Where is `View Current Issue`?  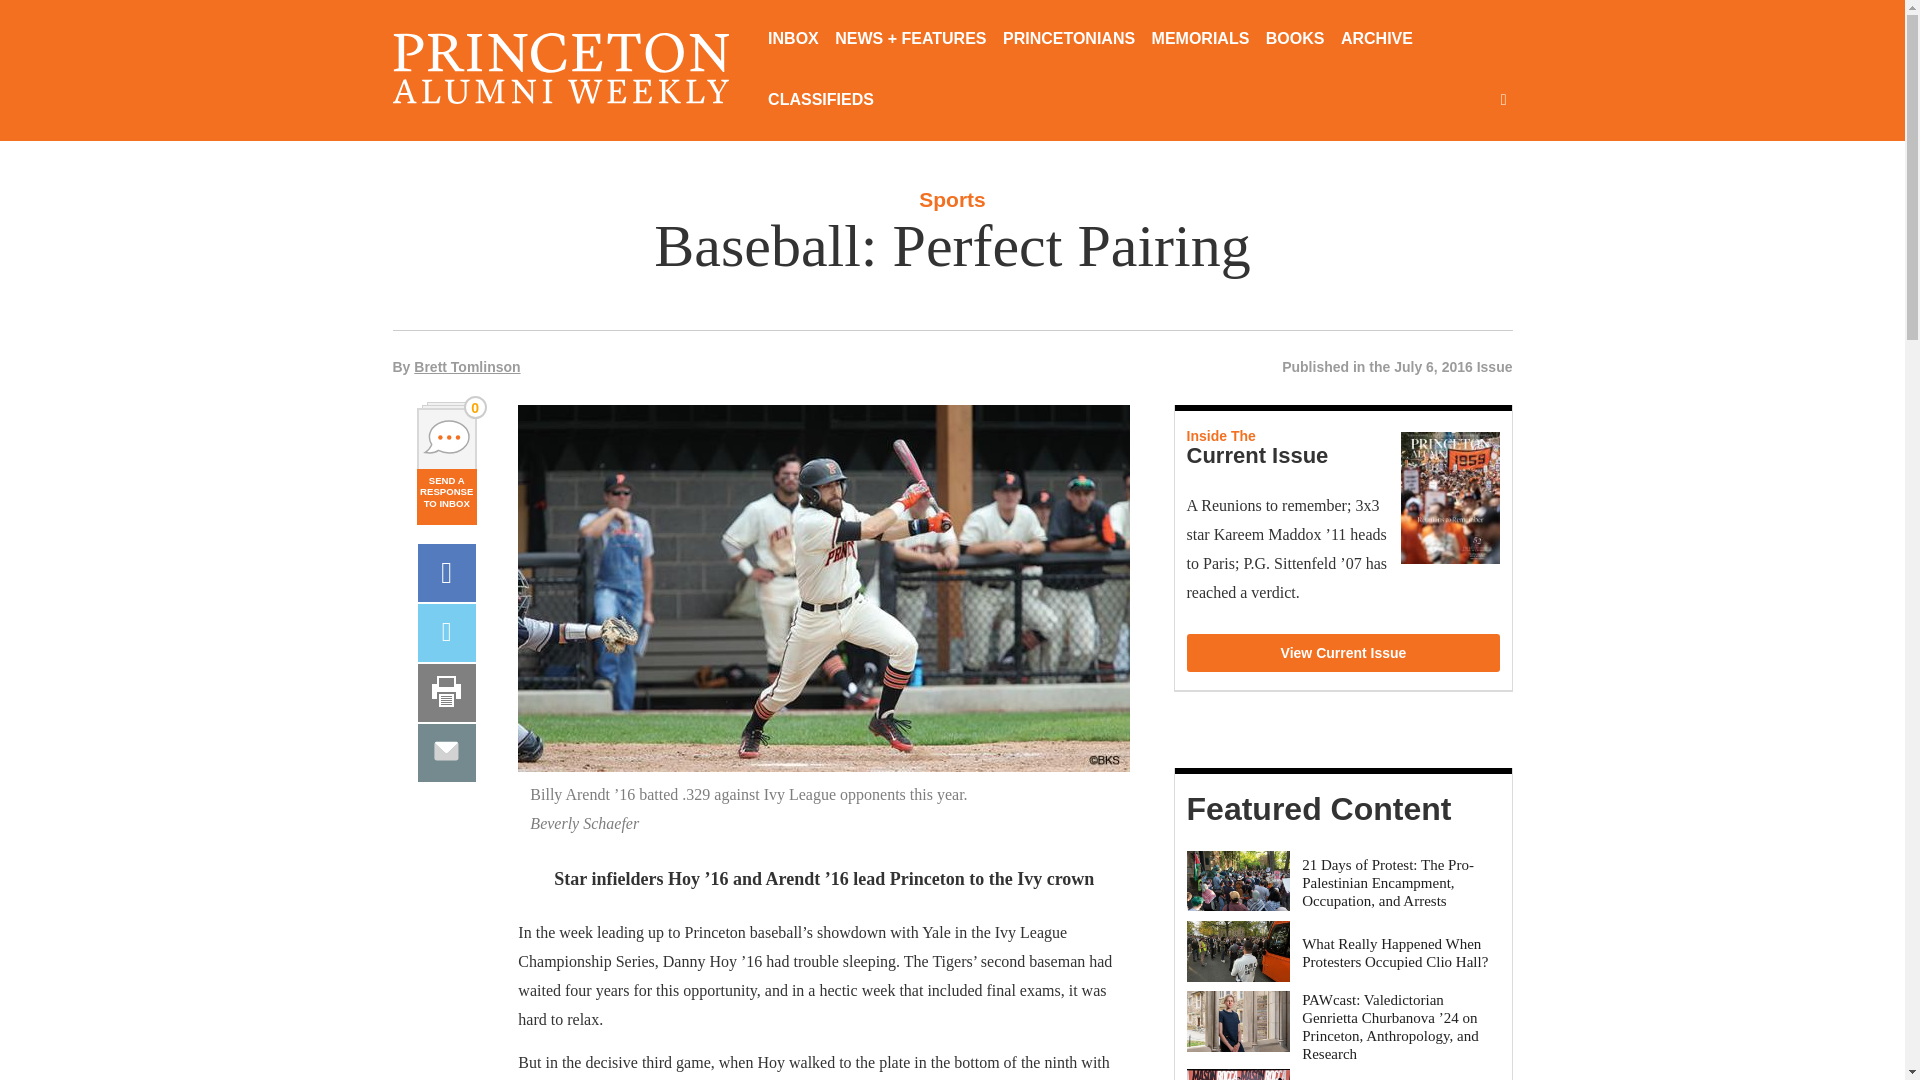 View Current Issue is located at coordinates (1344, 652).